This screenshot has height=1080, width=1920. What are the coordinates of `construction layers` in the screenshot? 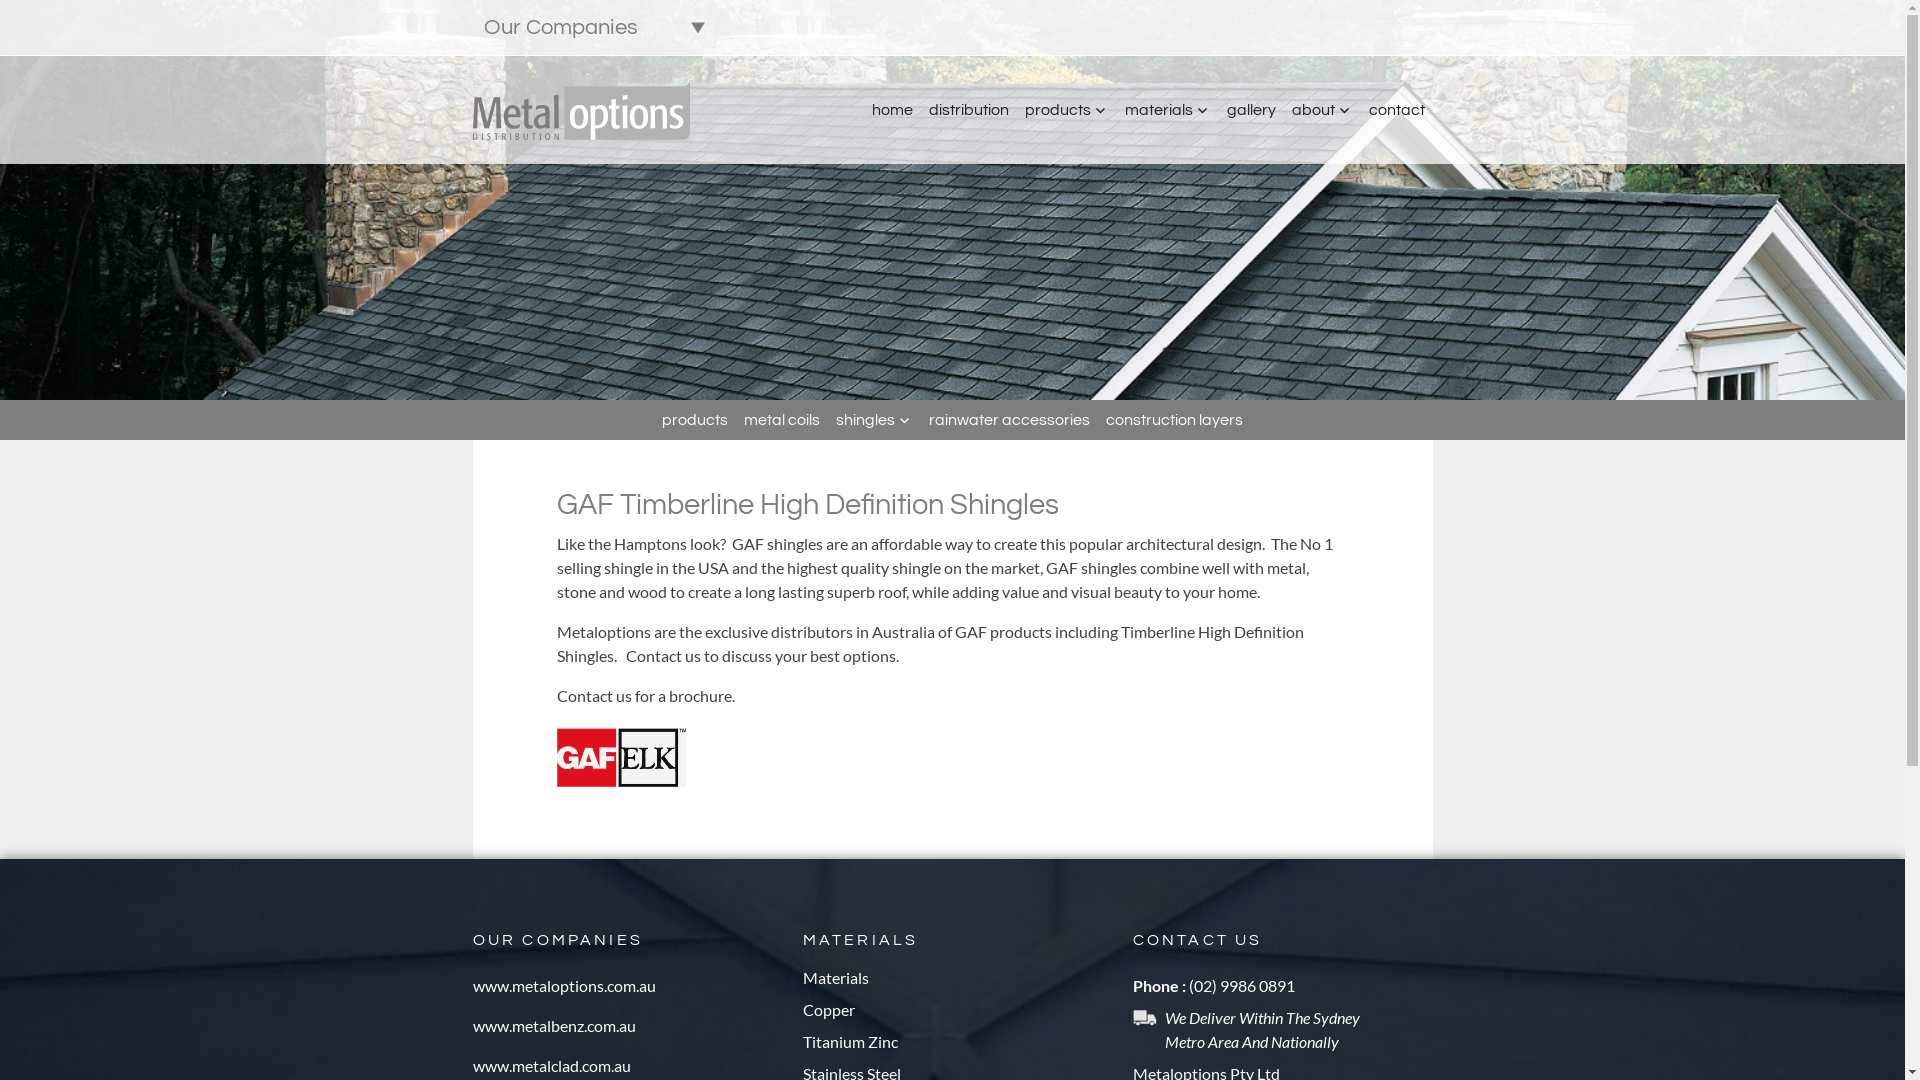 It's located at (1174, 420).